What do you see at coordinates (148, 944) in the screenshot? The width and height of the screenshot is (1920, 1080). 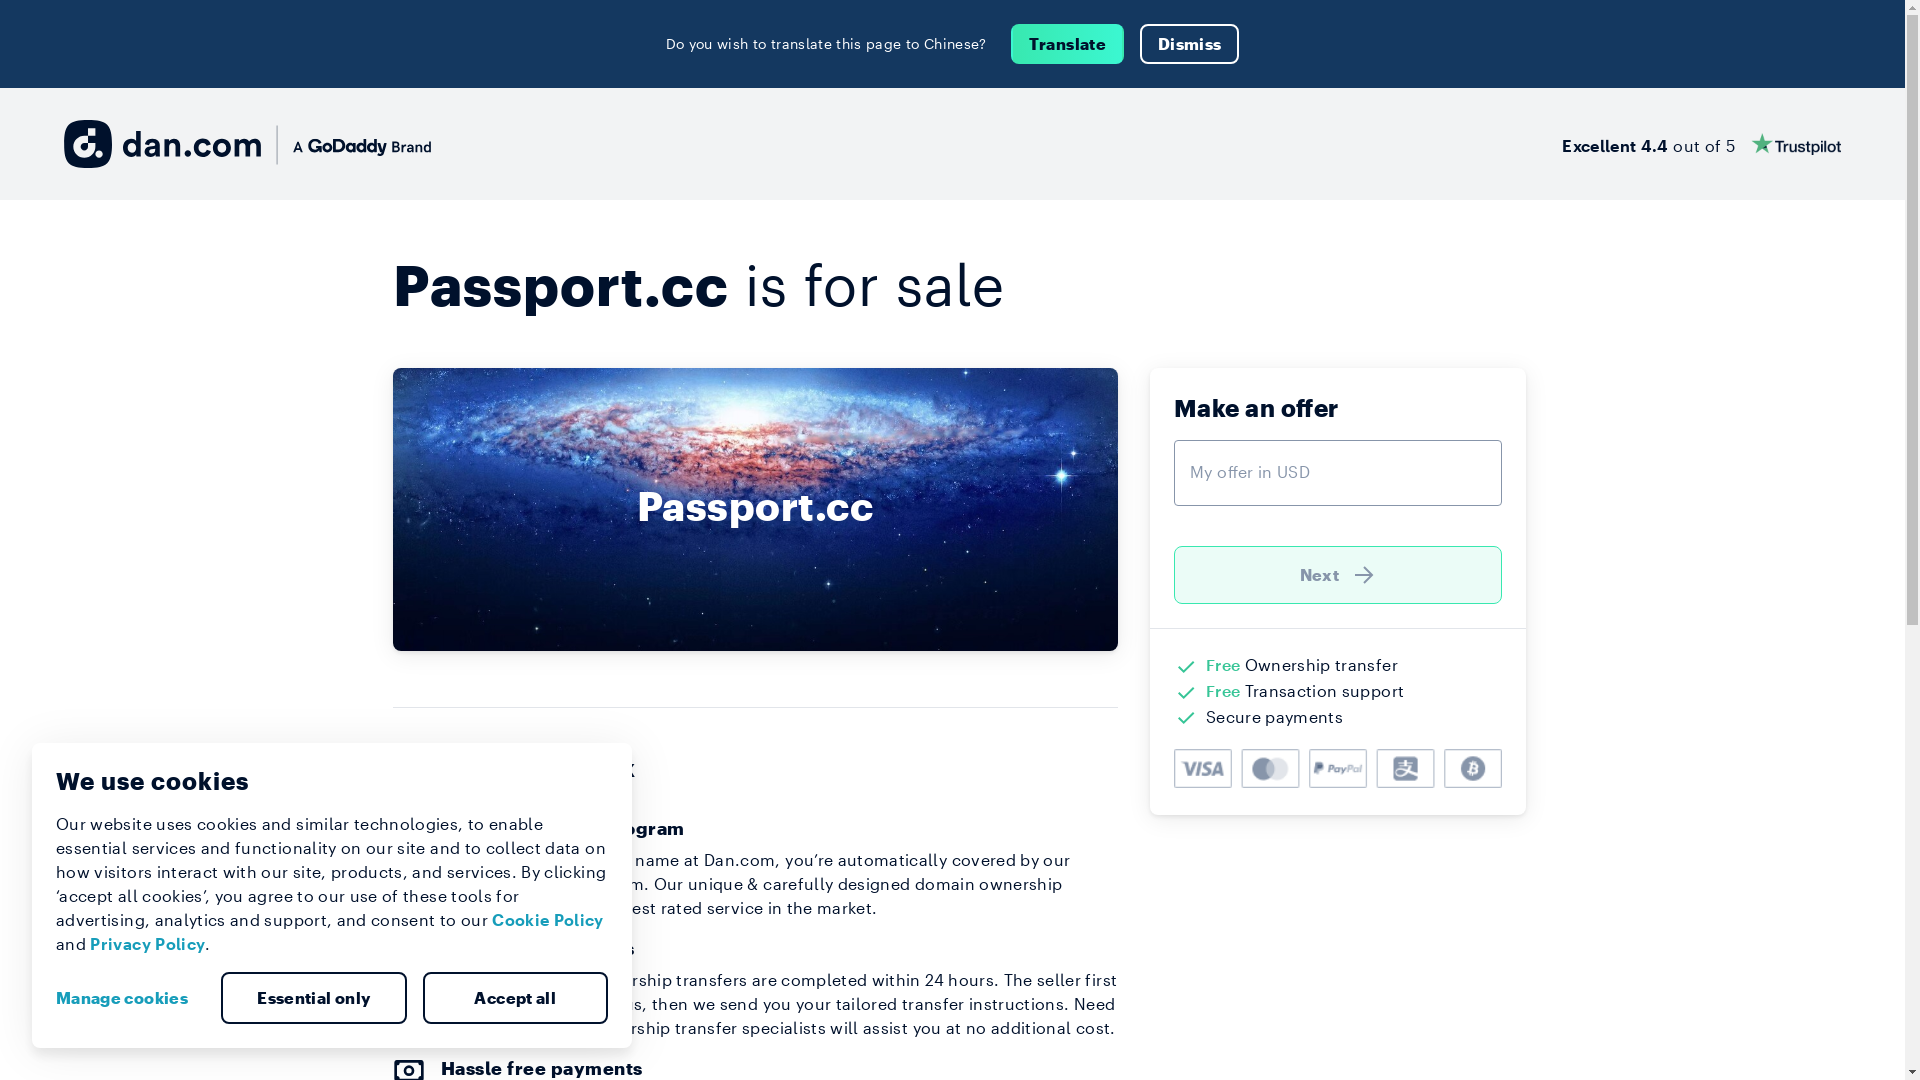 I see `Privacy Policy` at bounding box center [148, 944].